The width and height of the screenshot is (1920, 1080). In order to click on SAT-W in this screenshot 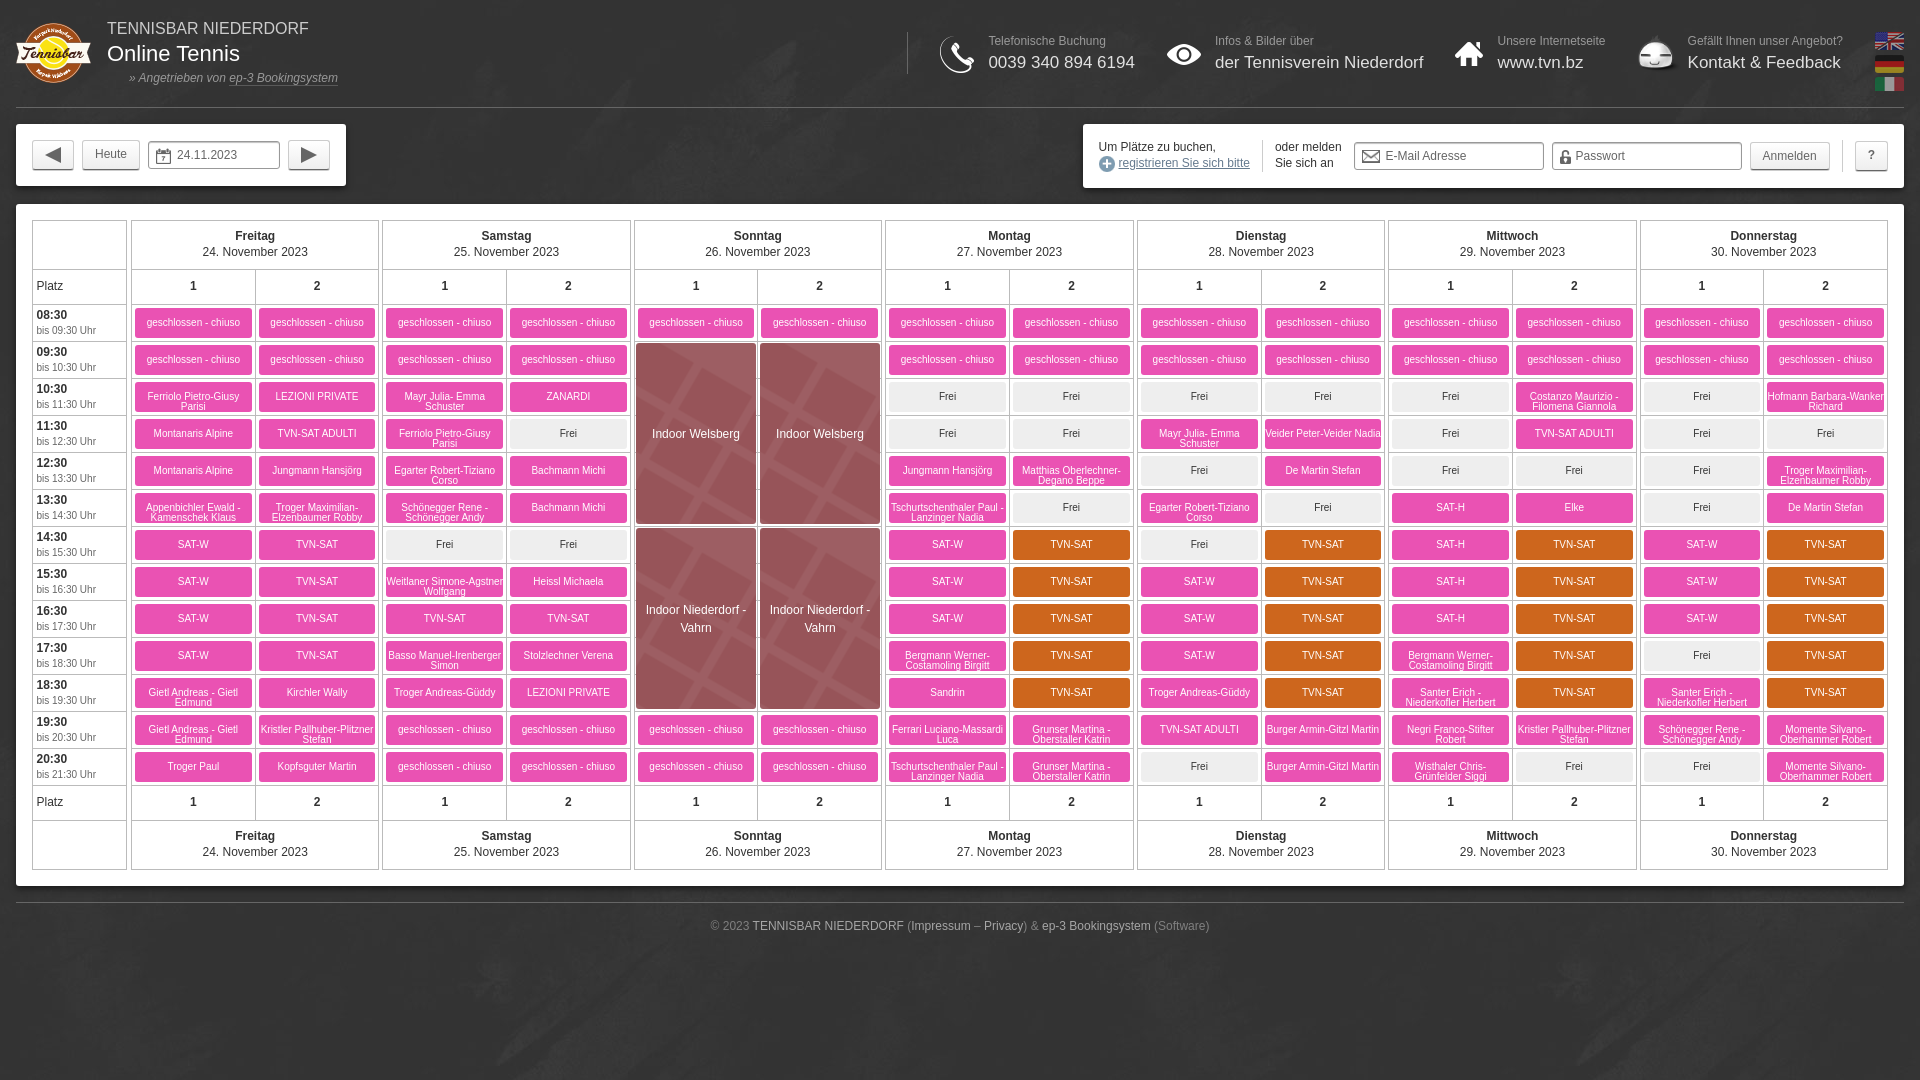, I will do `click(1200, 582)`.